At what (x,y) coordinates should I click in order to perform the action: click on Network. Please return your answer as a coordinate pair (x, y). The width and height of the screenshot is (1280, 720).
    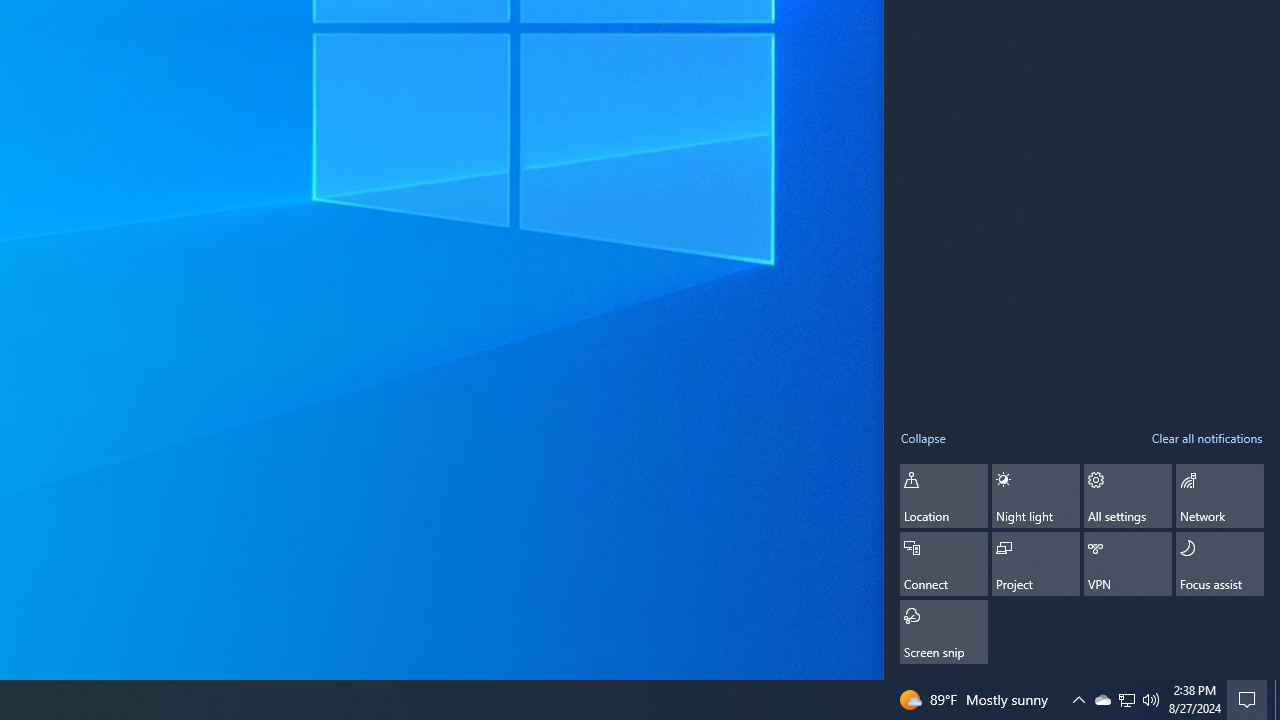
    Looking at the image, I should click on (1220, 495).